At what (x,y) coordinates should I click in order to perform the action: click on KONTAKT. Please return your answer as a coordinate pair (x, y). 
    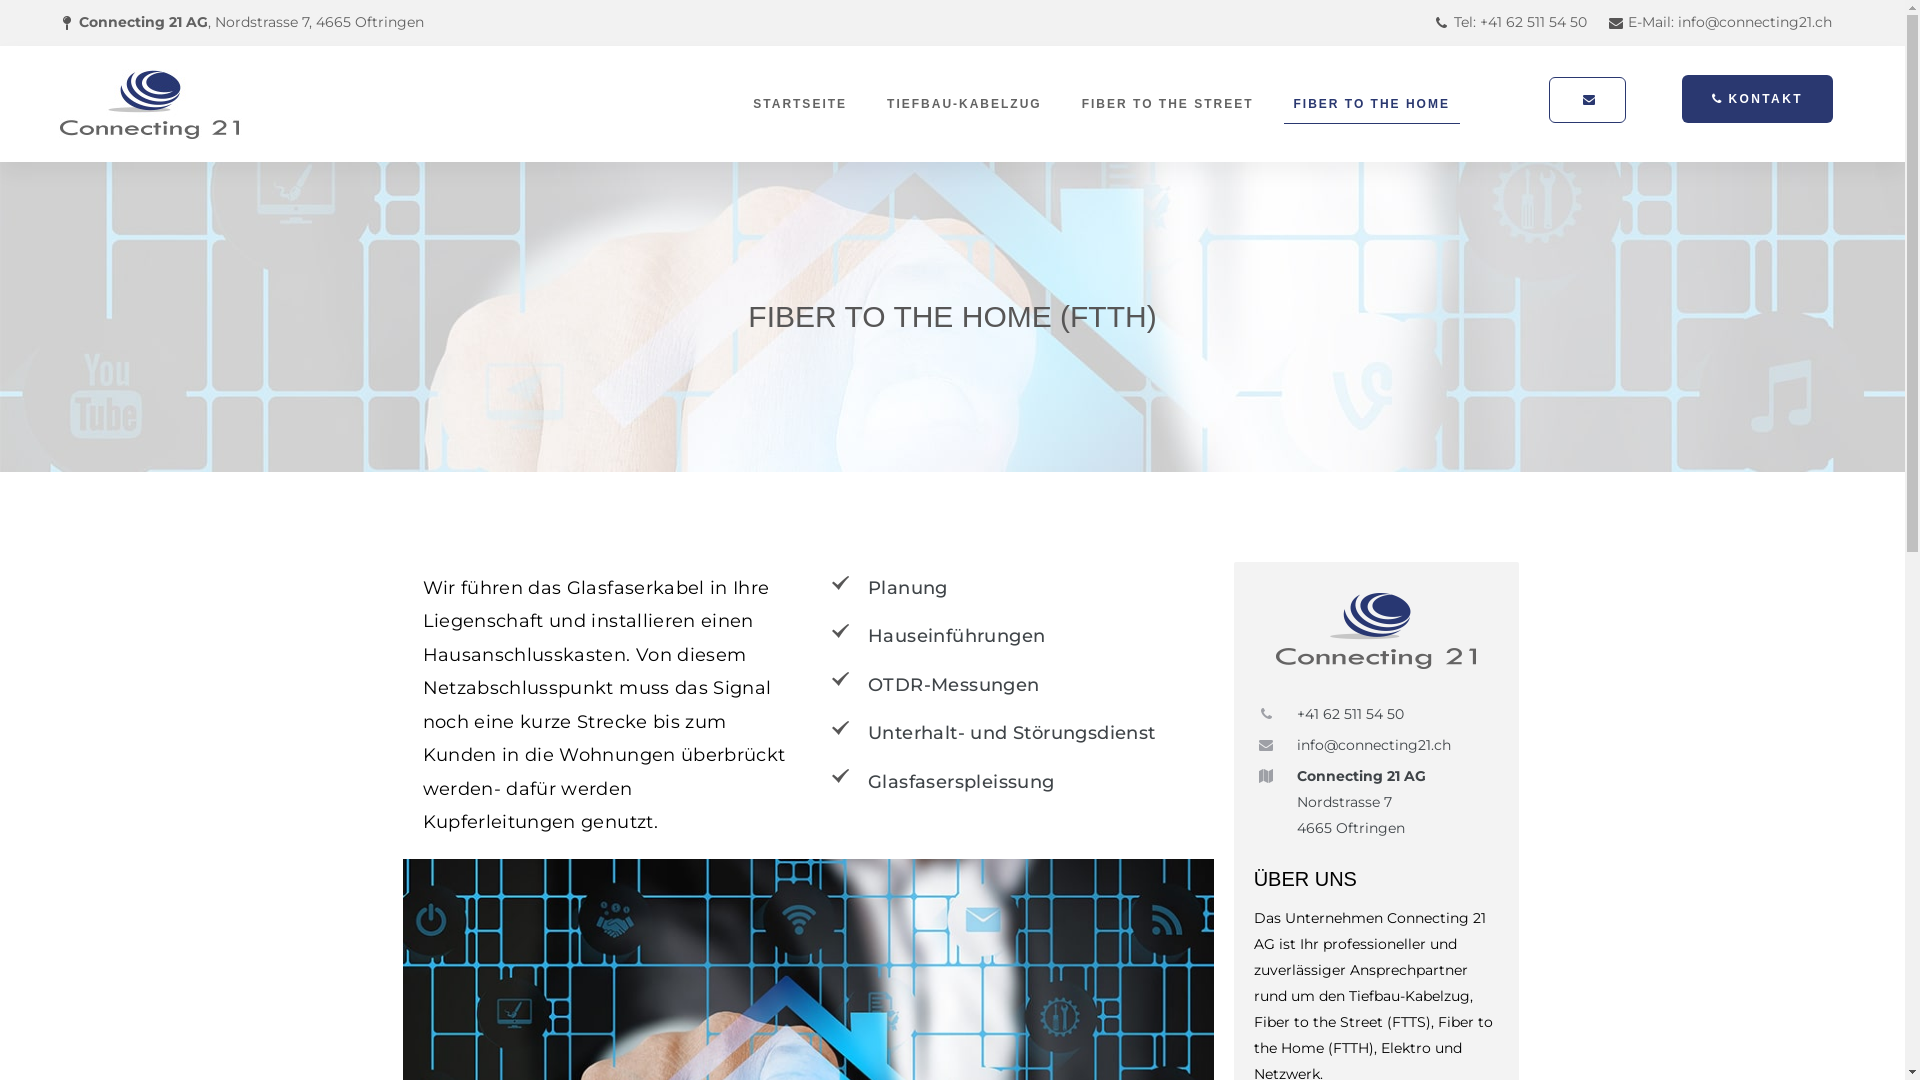
    Looking at the image, I should click on (1758, 98).